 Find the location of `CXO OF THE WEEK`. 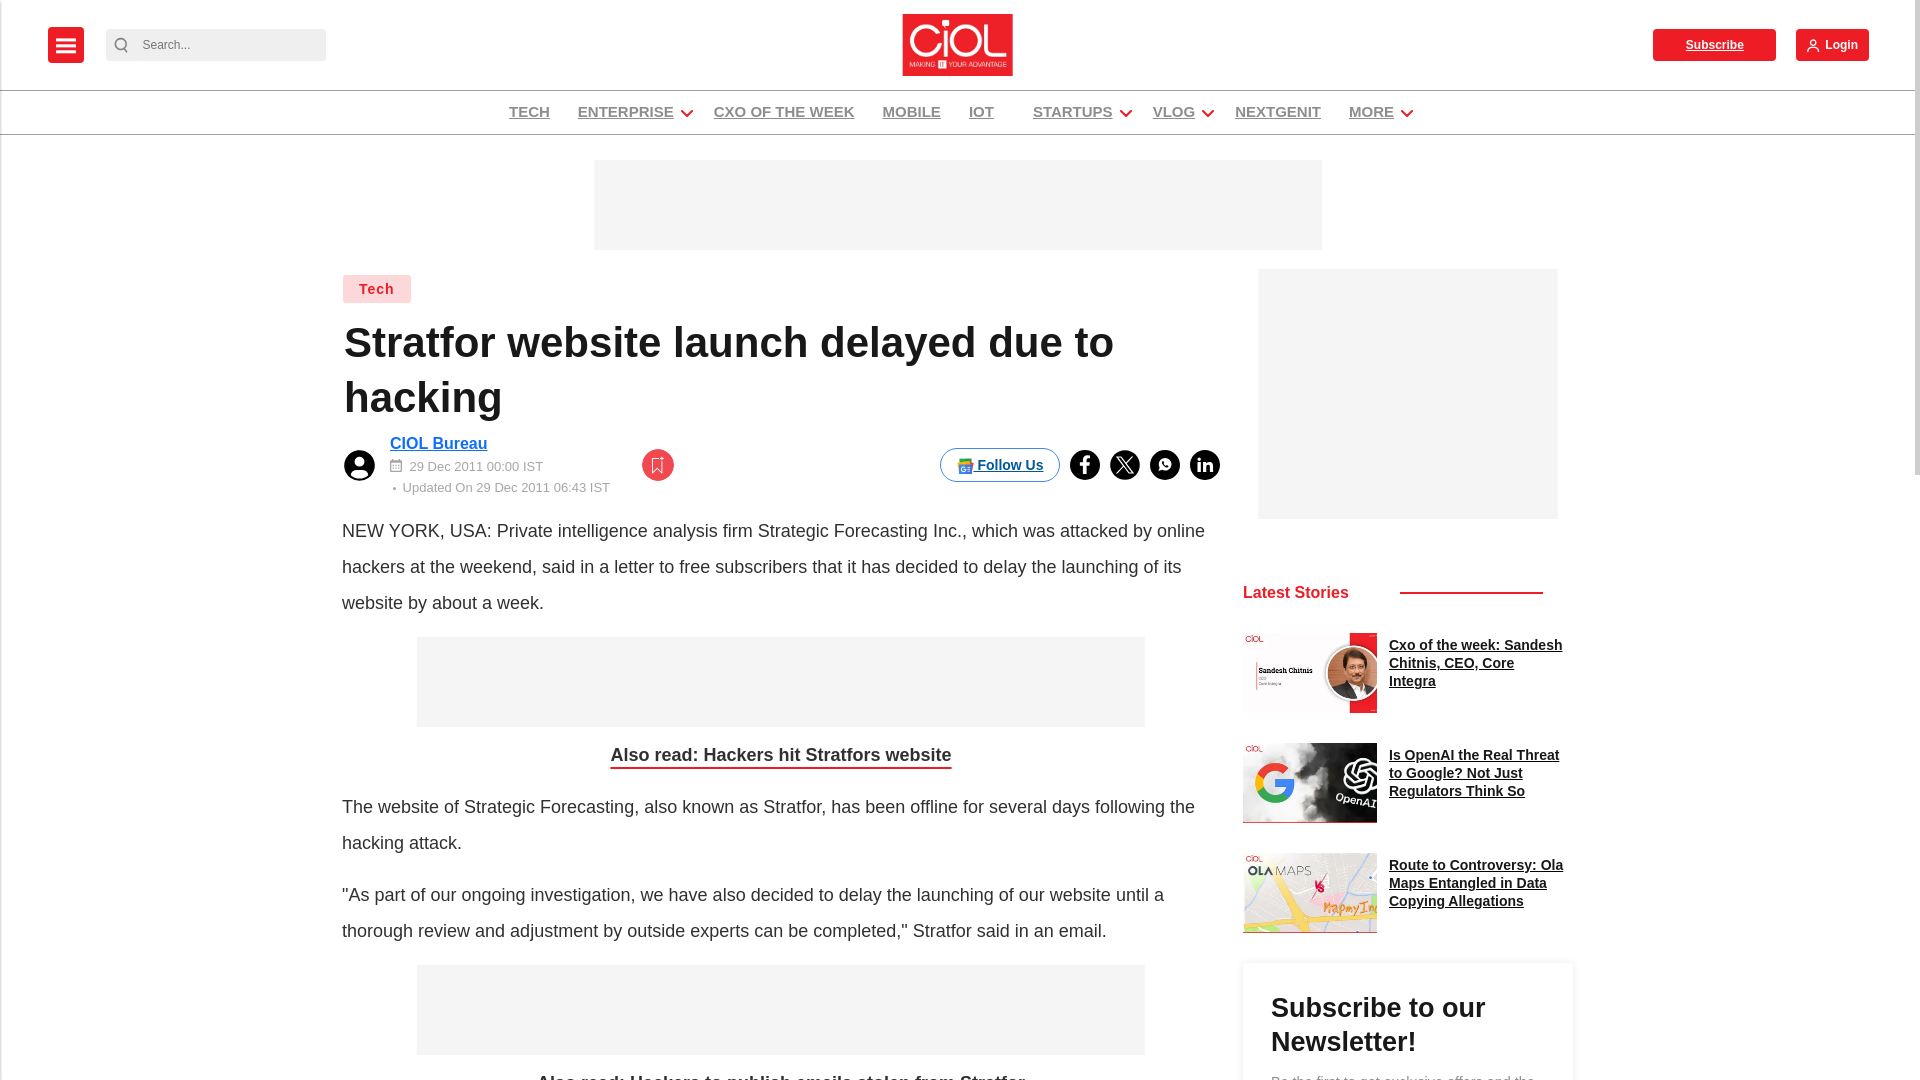

CXO OF THE WEEK is located at coordinates (784, 112).